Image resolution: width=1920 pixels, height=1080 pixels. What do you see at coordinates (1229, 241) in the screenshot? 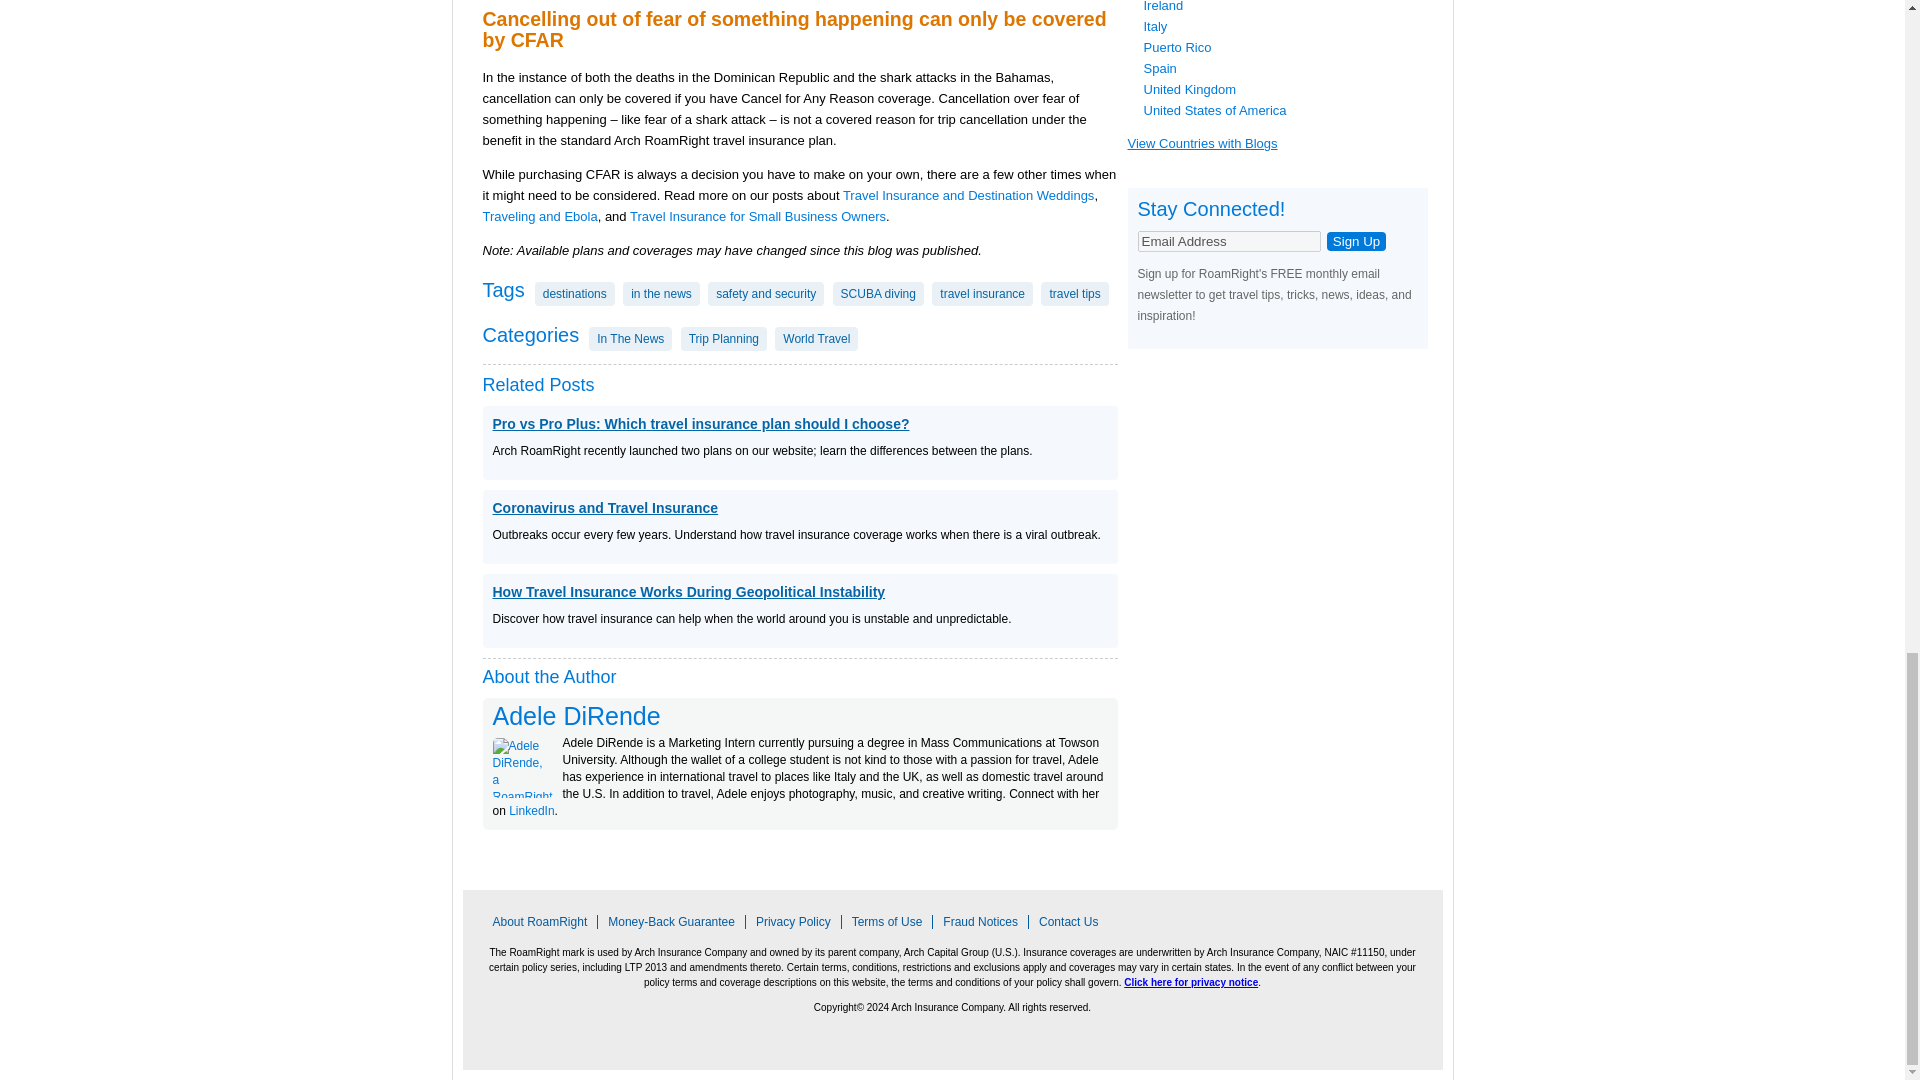
I see `Email Address` at bounding box center [1229, 241].